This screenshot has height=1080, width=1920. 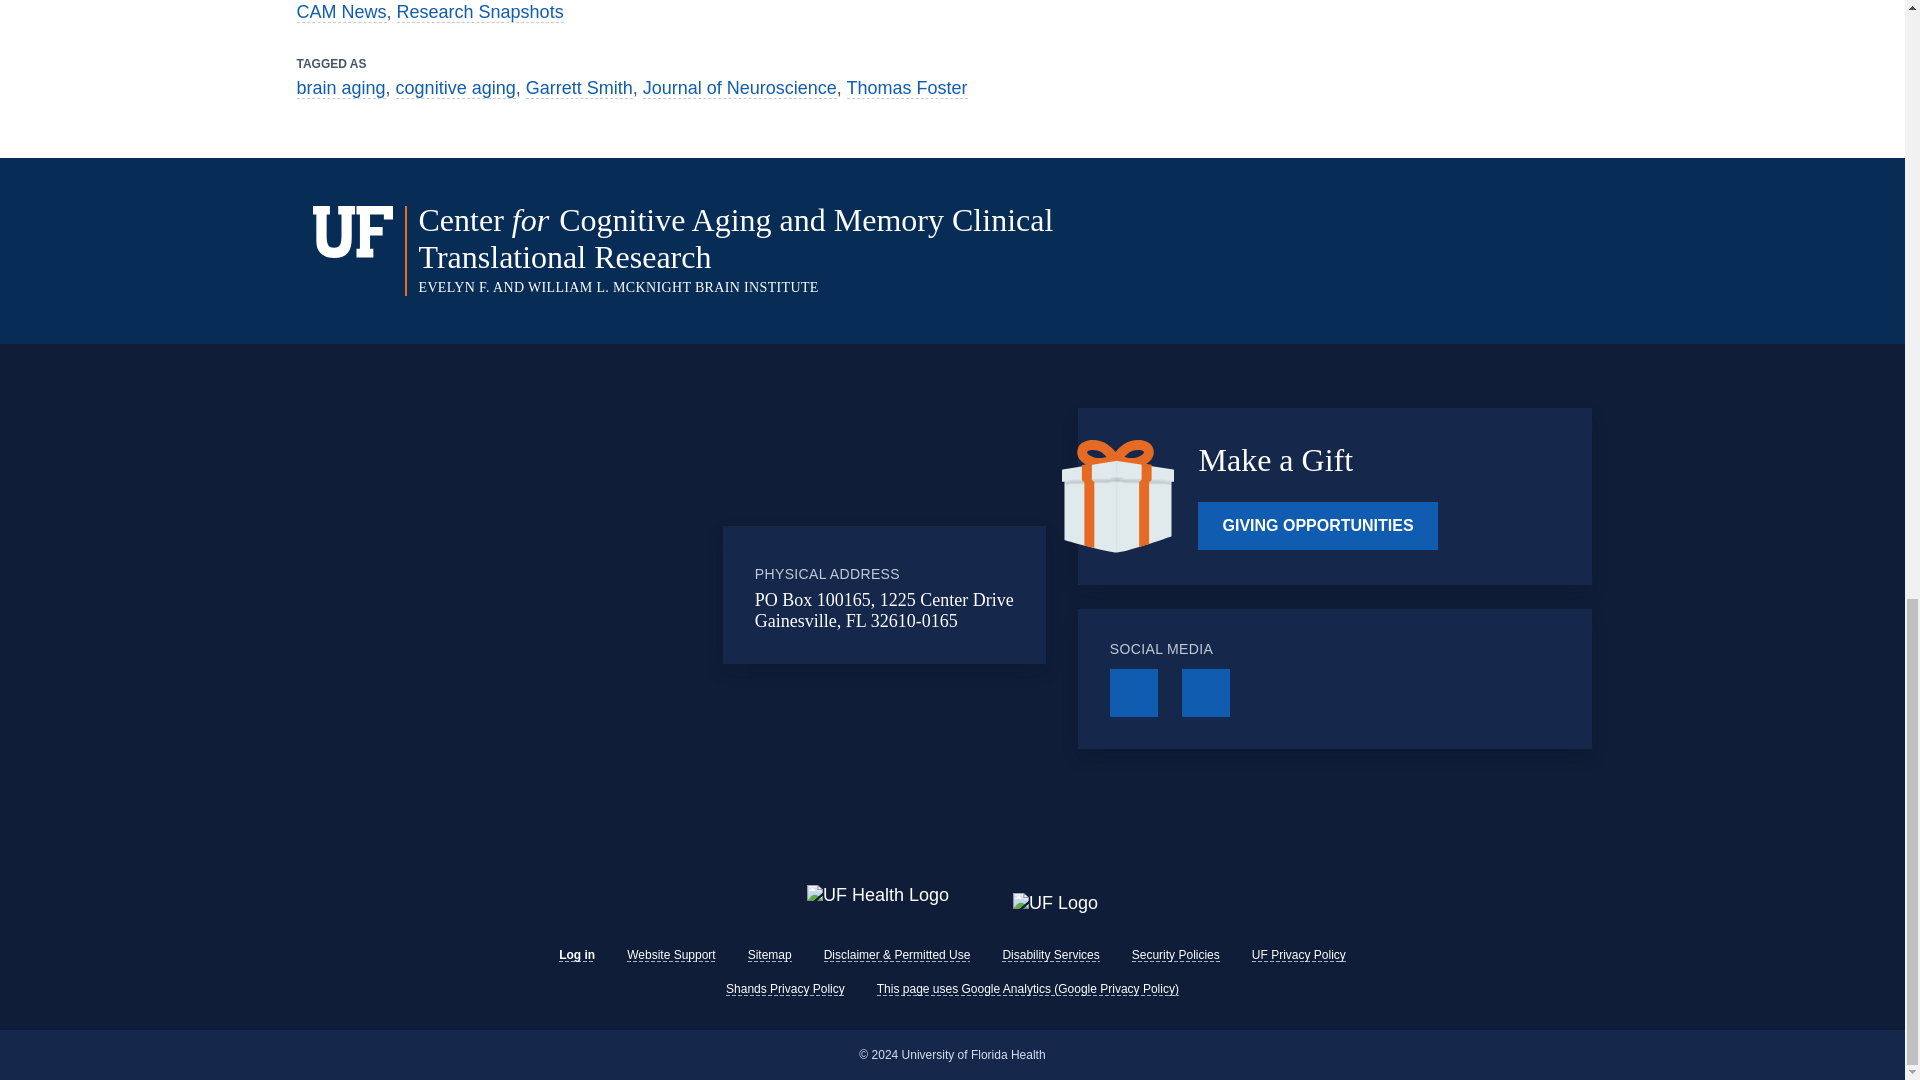 What do you see at coordinates (672, 955) in the screenshot?
I see `Website Support` at bounding box center [672, 955].